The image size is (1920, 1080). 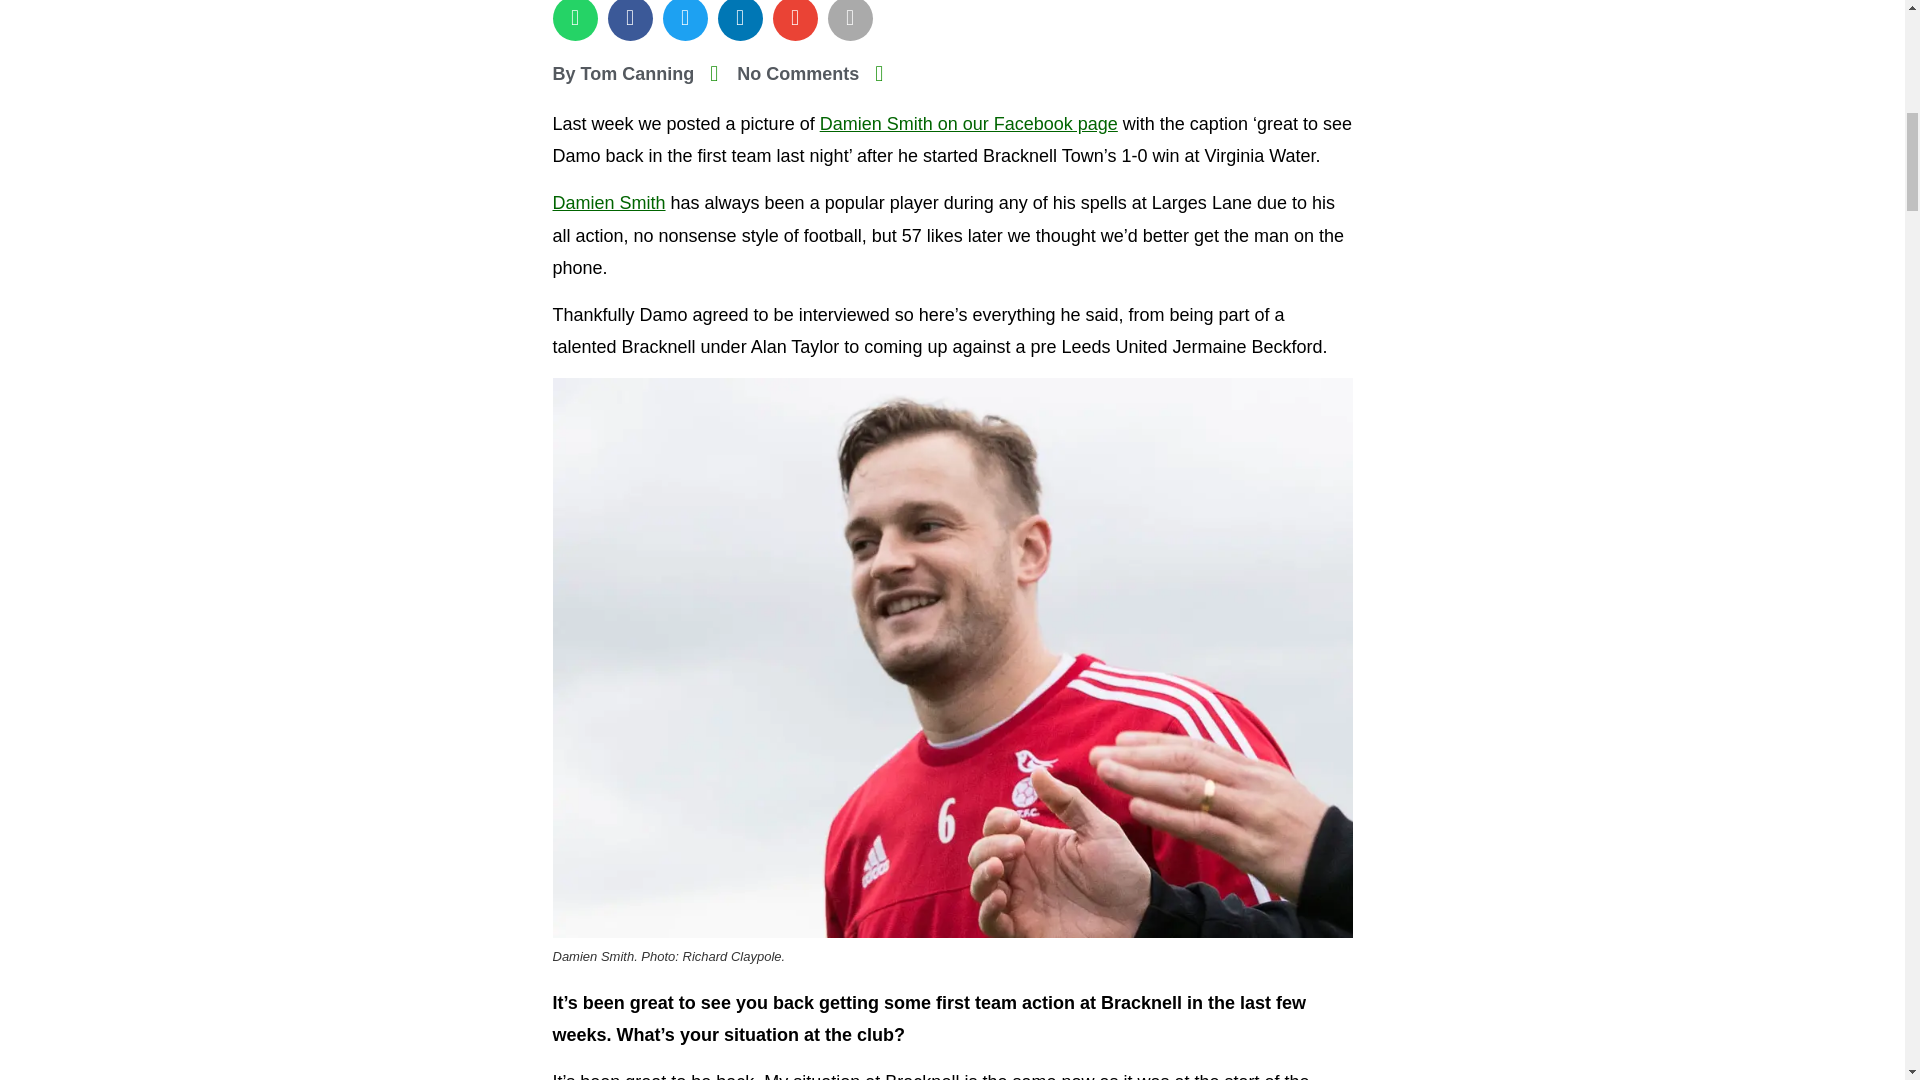 What do you see at coordinates (784, 74) in the screenshot?
I see `No Comments` at bounding box center [784, 74].